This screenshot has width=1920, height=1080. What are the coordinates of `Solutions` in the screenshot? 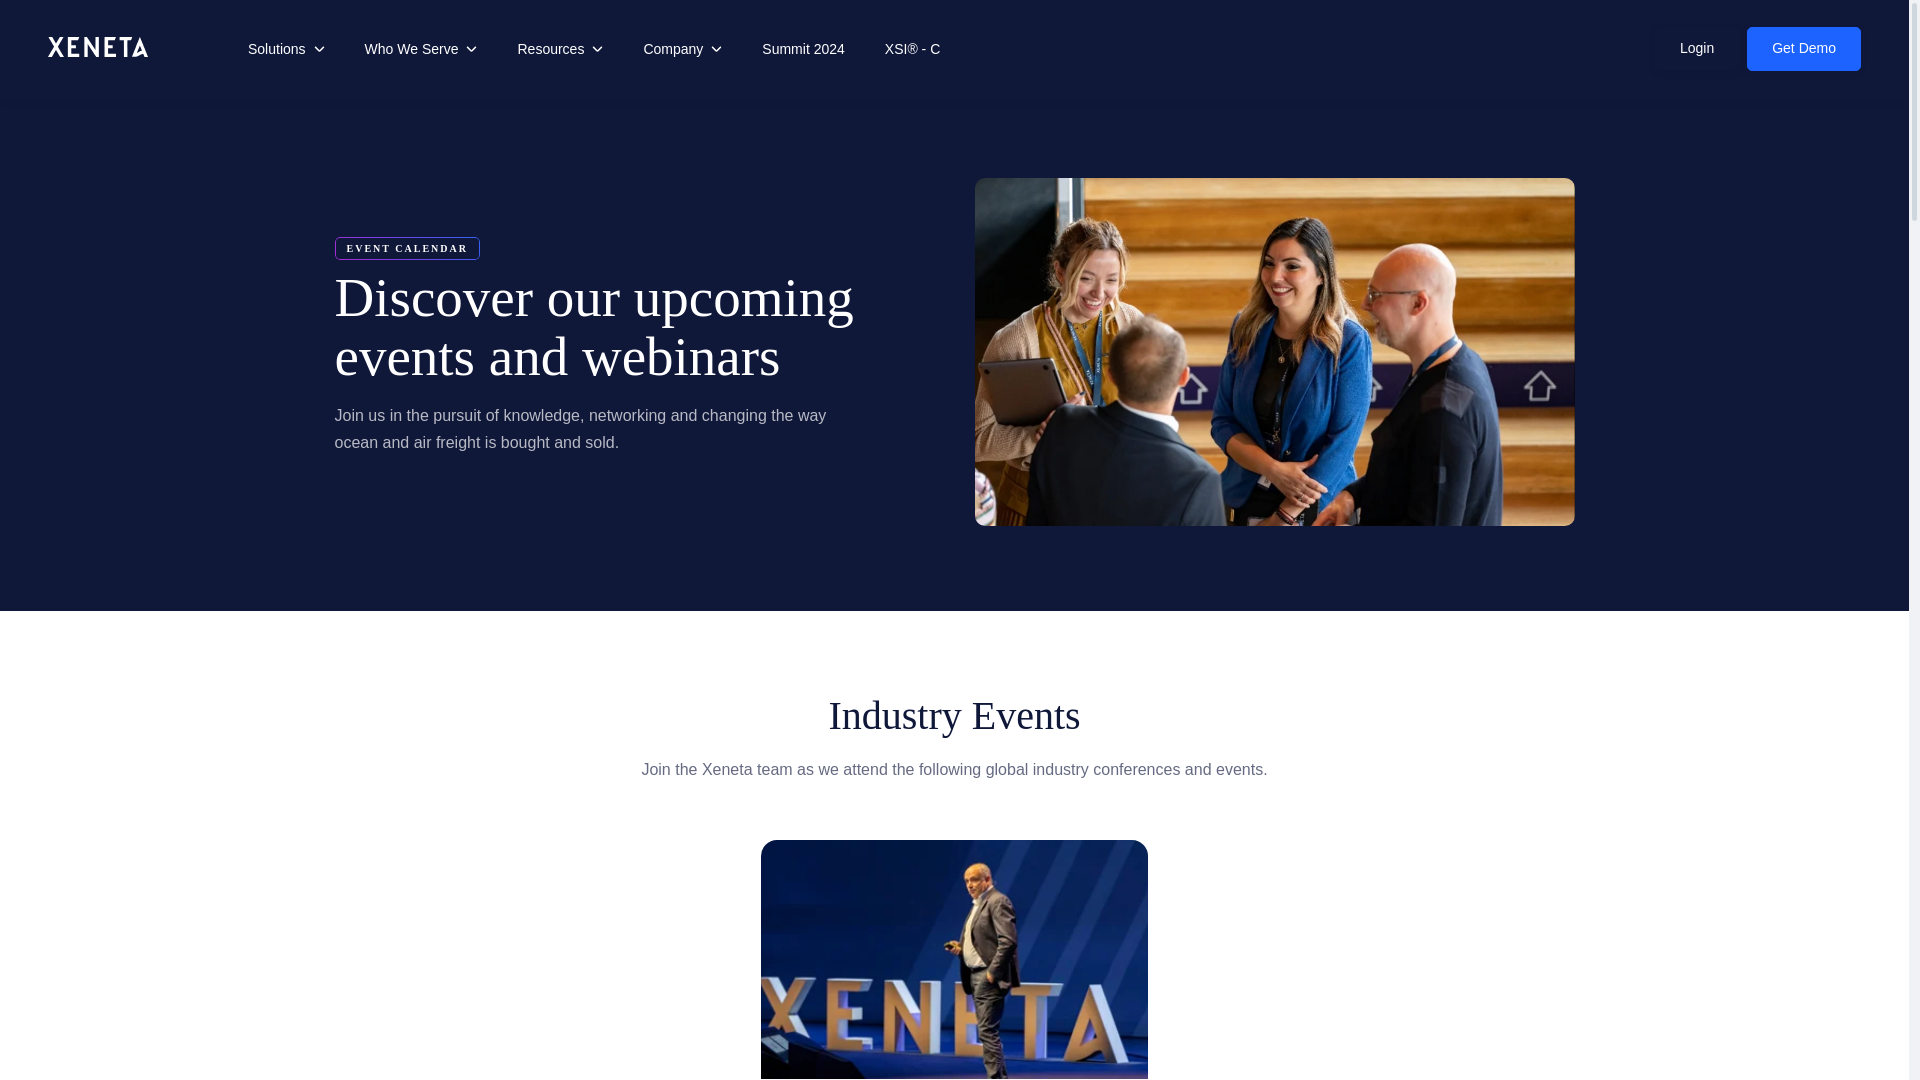 It's located at (1045, 290).